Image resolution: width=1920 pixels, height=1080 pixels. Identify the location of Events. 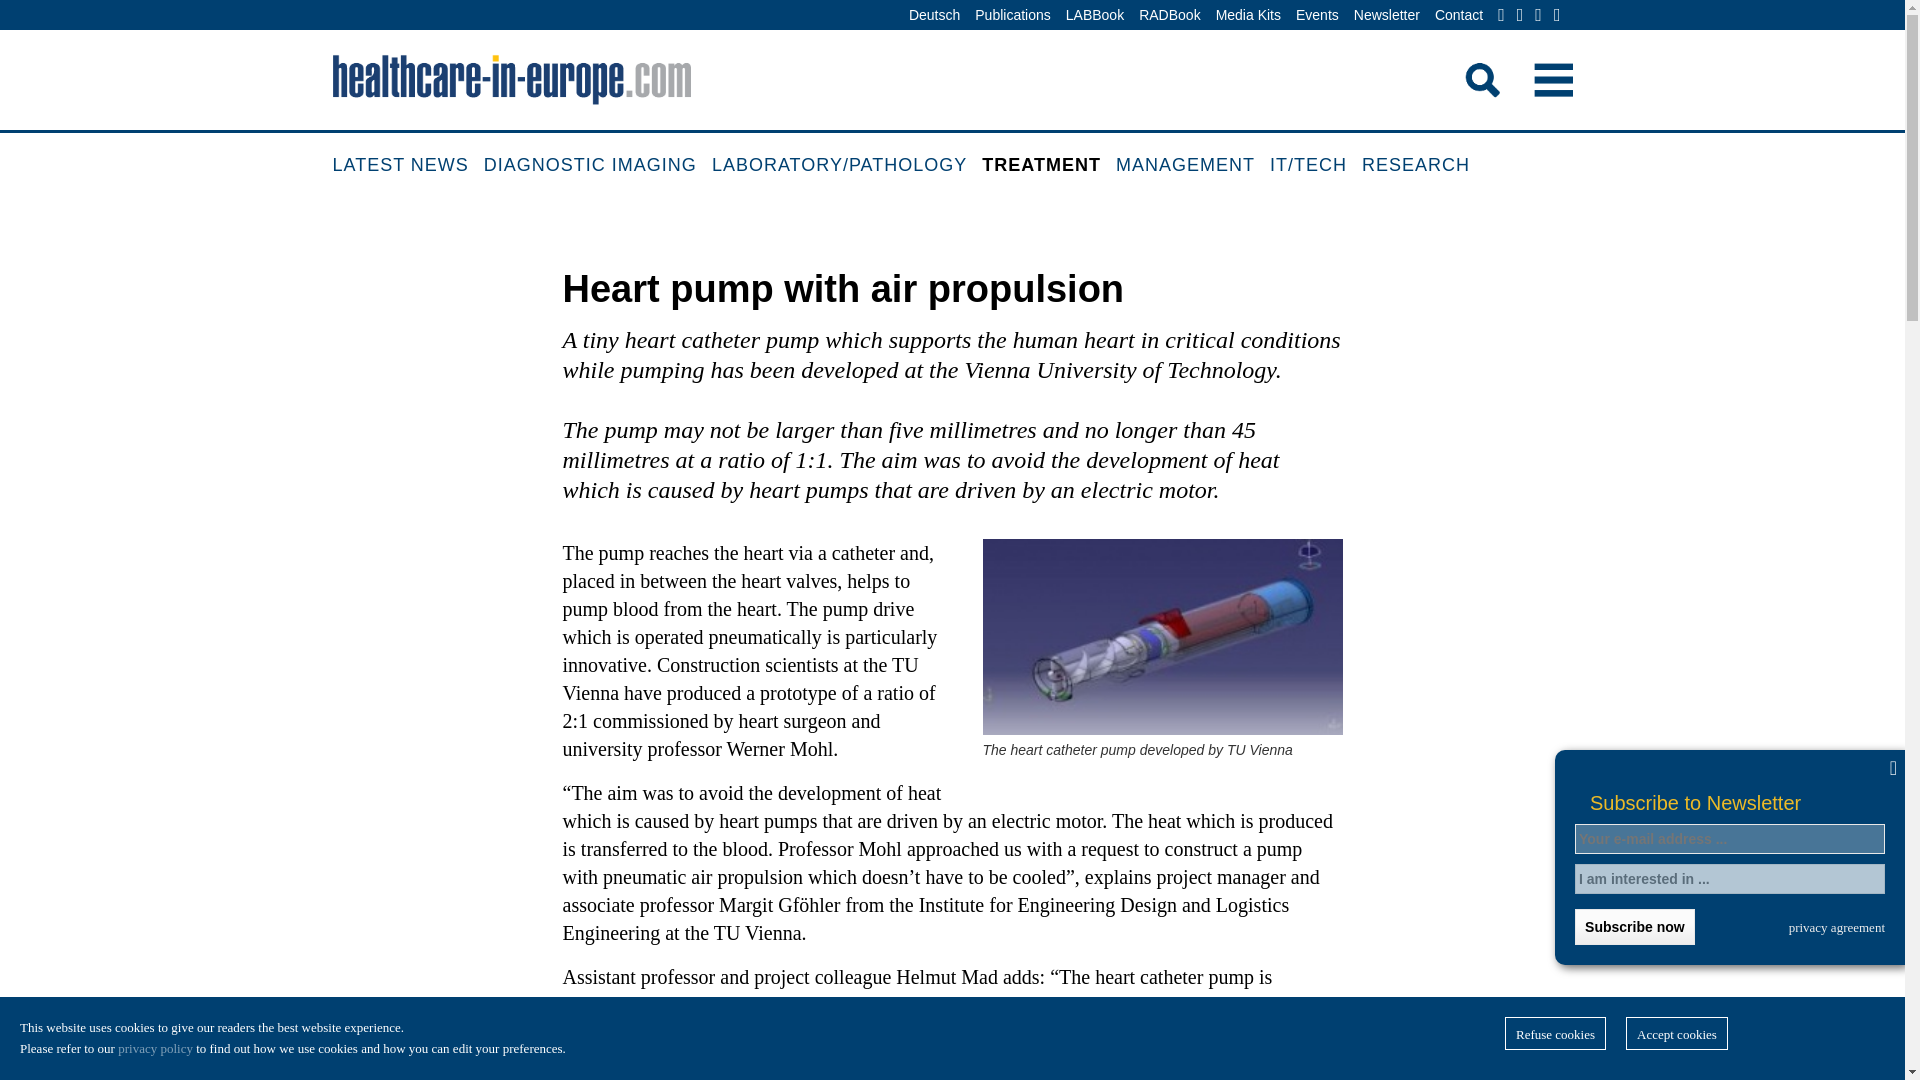
(1317, 16).